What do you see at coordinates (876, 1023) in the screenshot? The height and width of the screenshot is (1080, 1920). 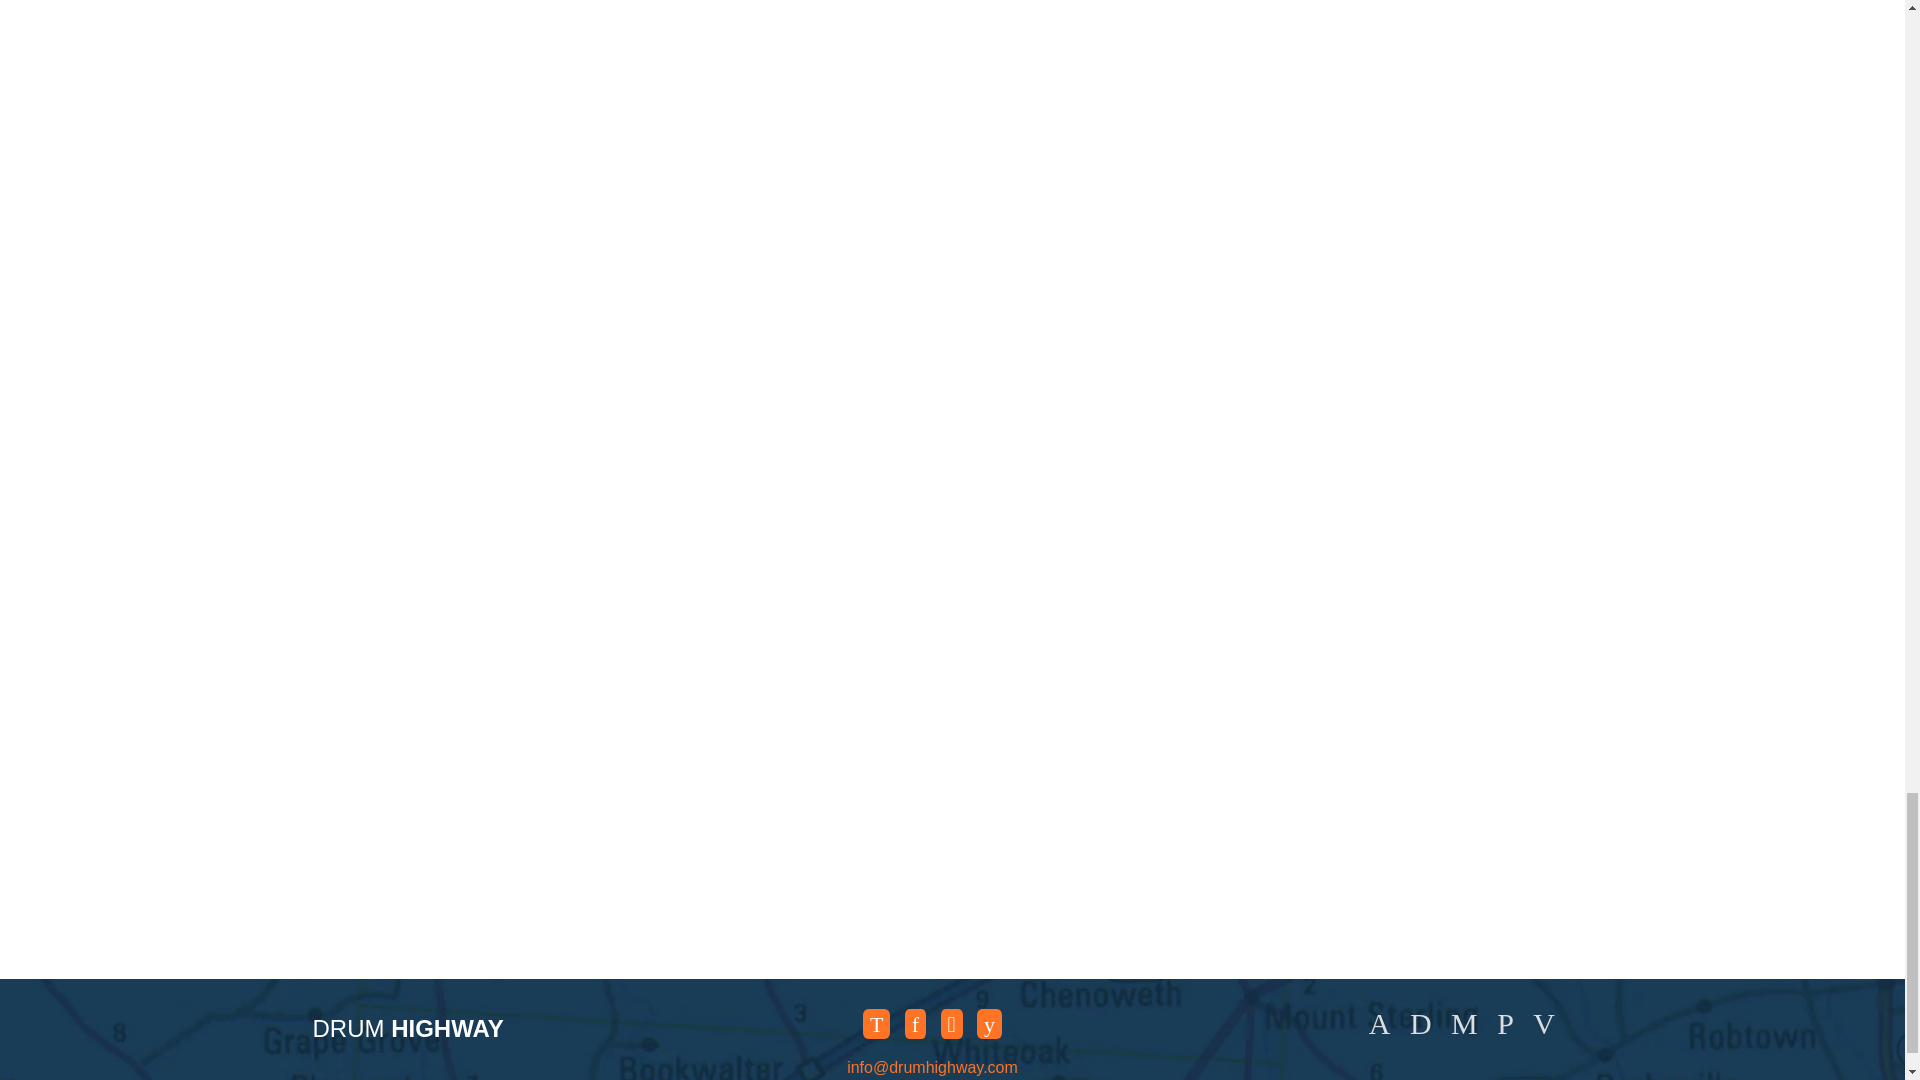 I see `Drum Highway on Twitter` at bounding box center [876, 1023].